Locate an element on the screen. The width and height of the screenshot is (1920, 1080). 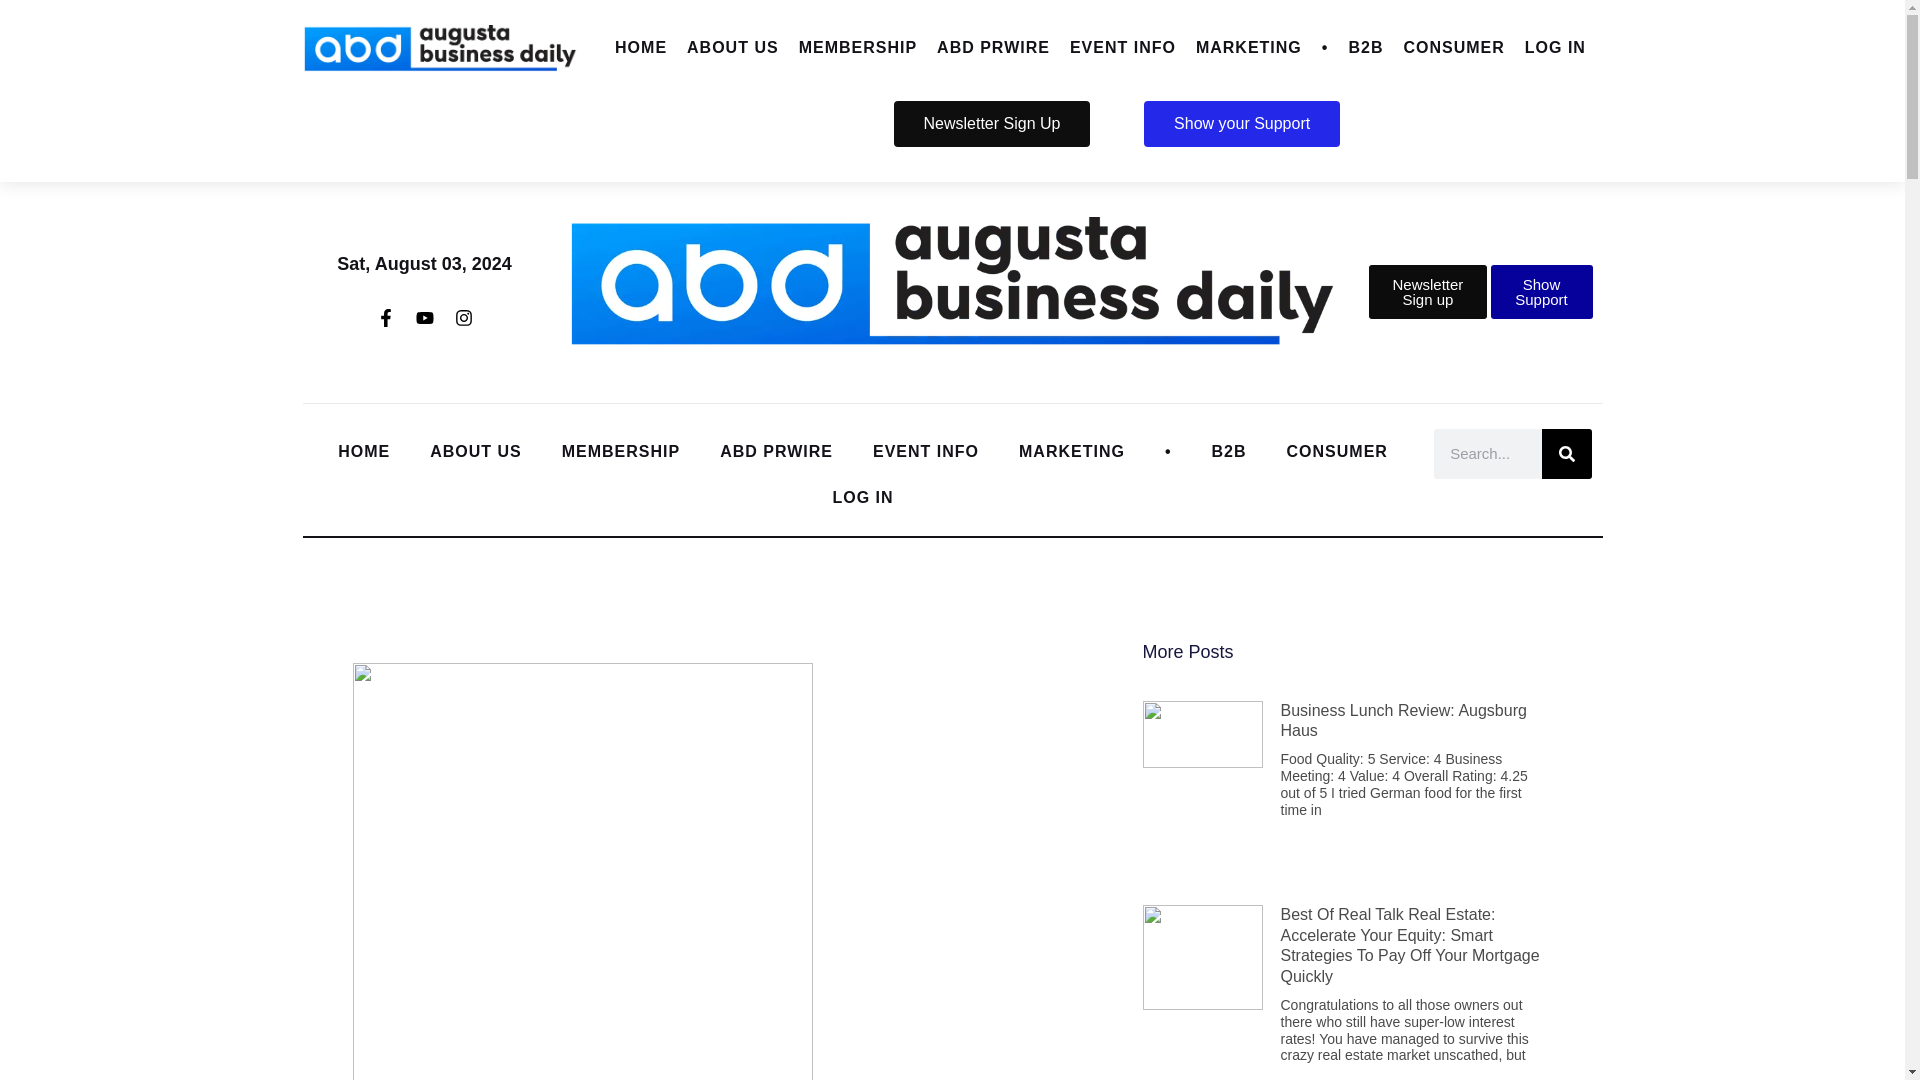
MEMBERSHIP is located at coordinates (858, 48).